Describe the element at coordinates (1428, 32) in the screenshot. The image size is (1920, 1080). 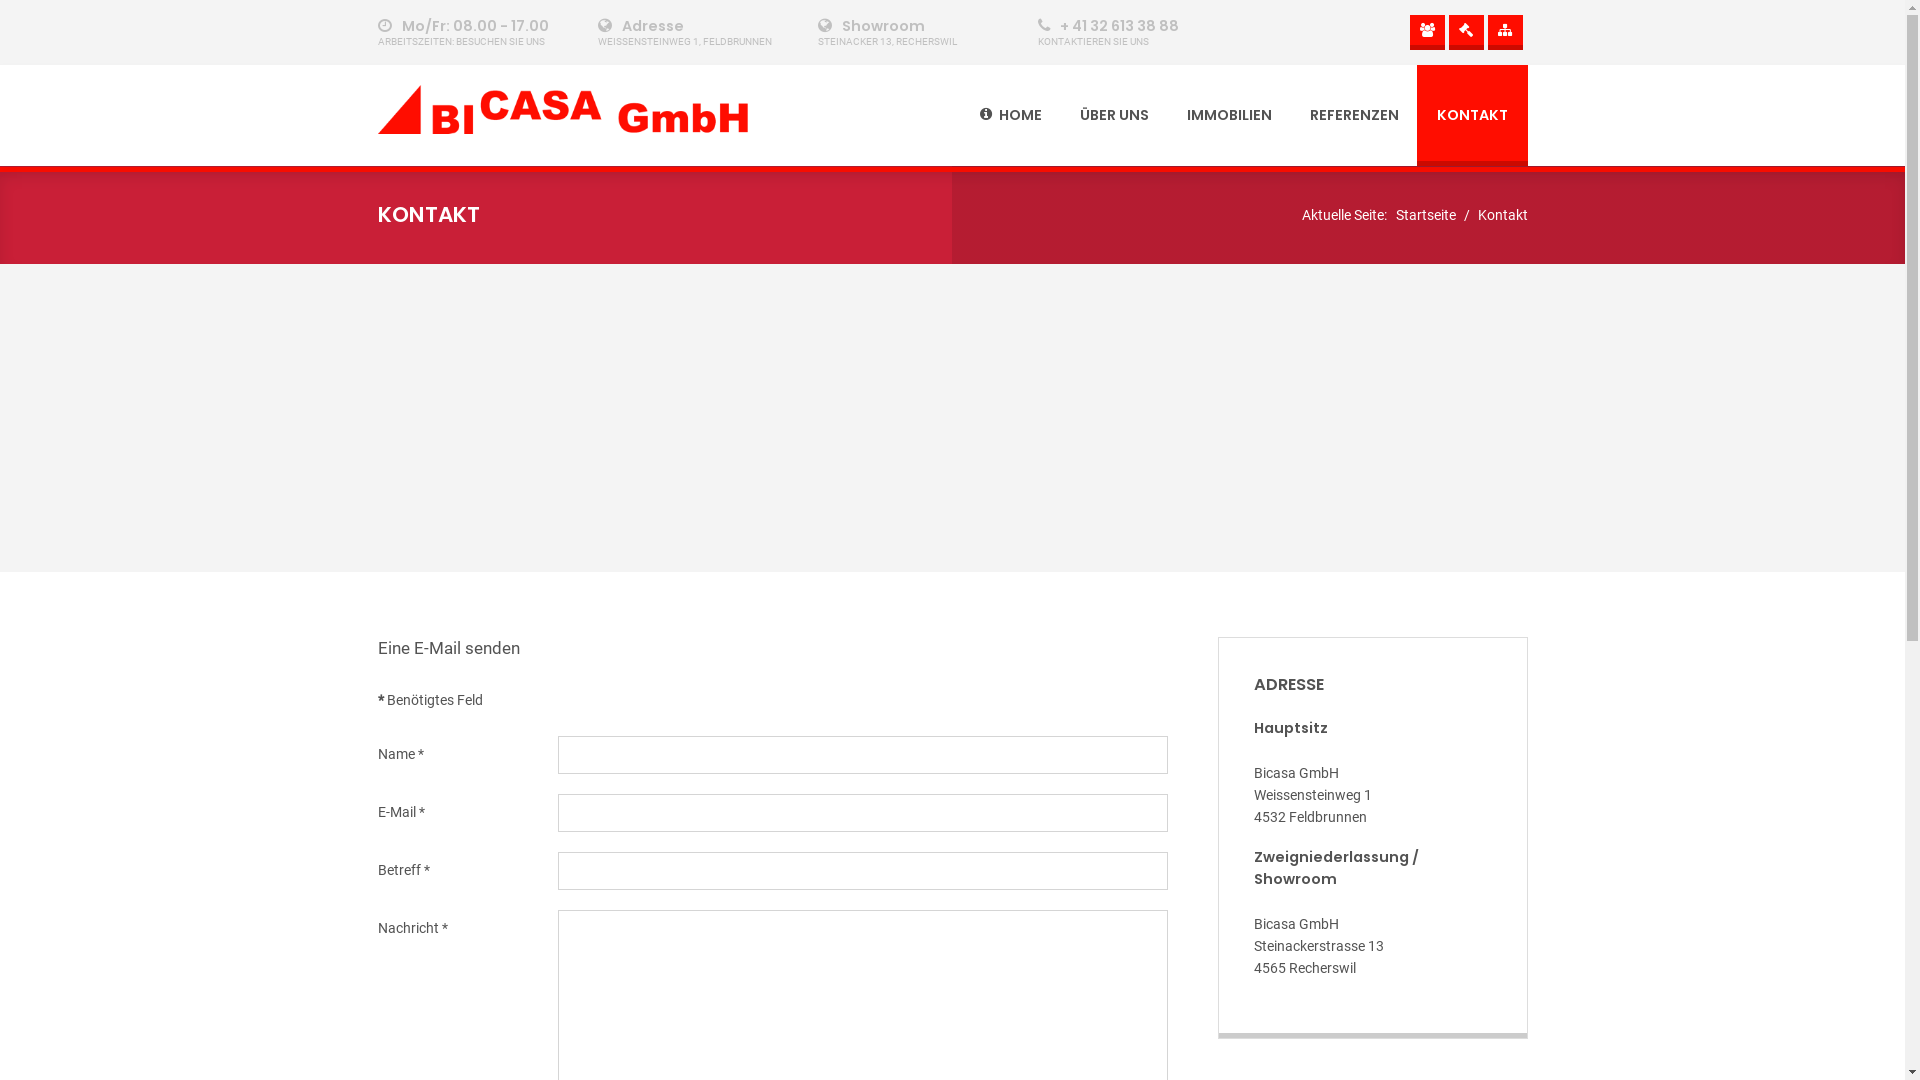
I see `Impressum` at that location.